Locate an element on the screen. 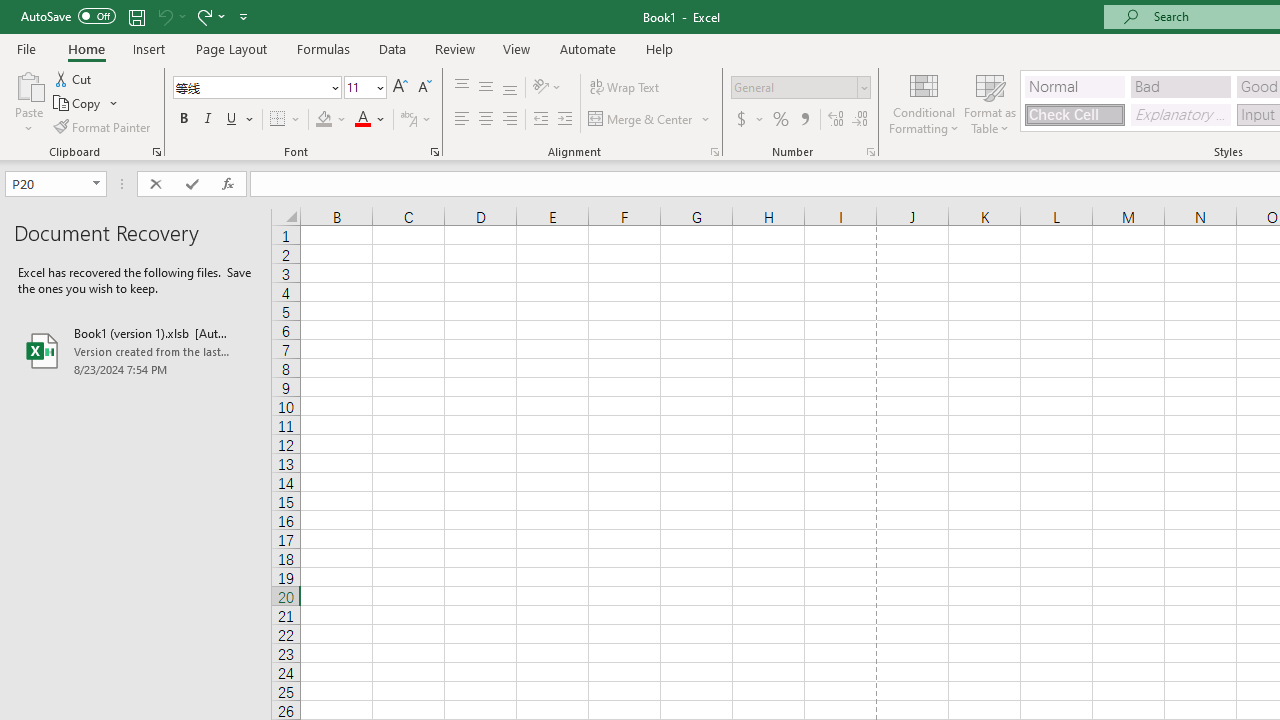 The height and width of the screenshot is (720, 1280). Comma Style is located at coordinates (804, 120).